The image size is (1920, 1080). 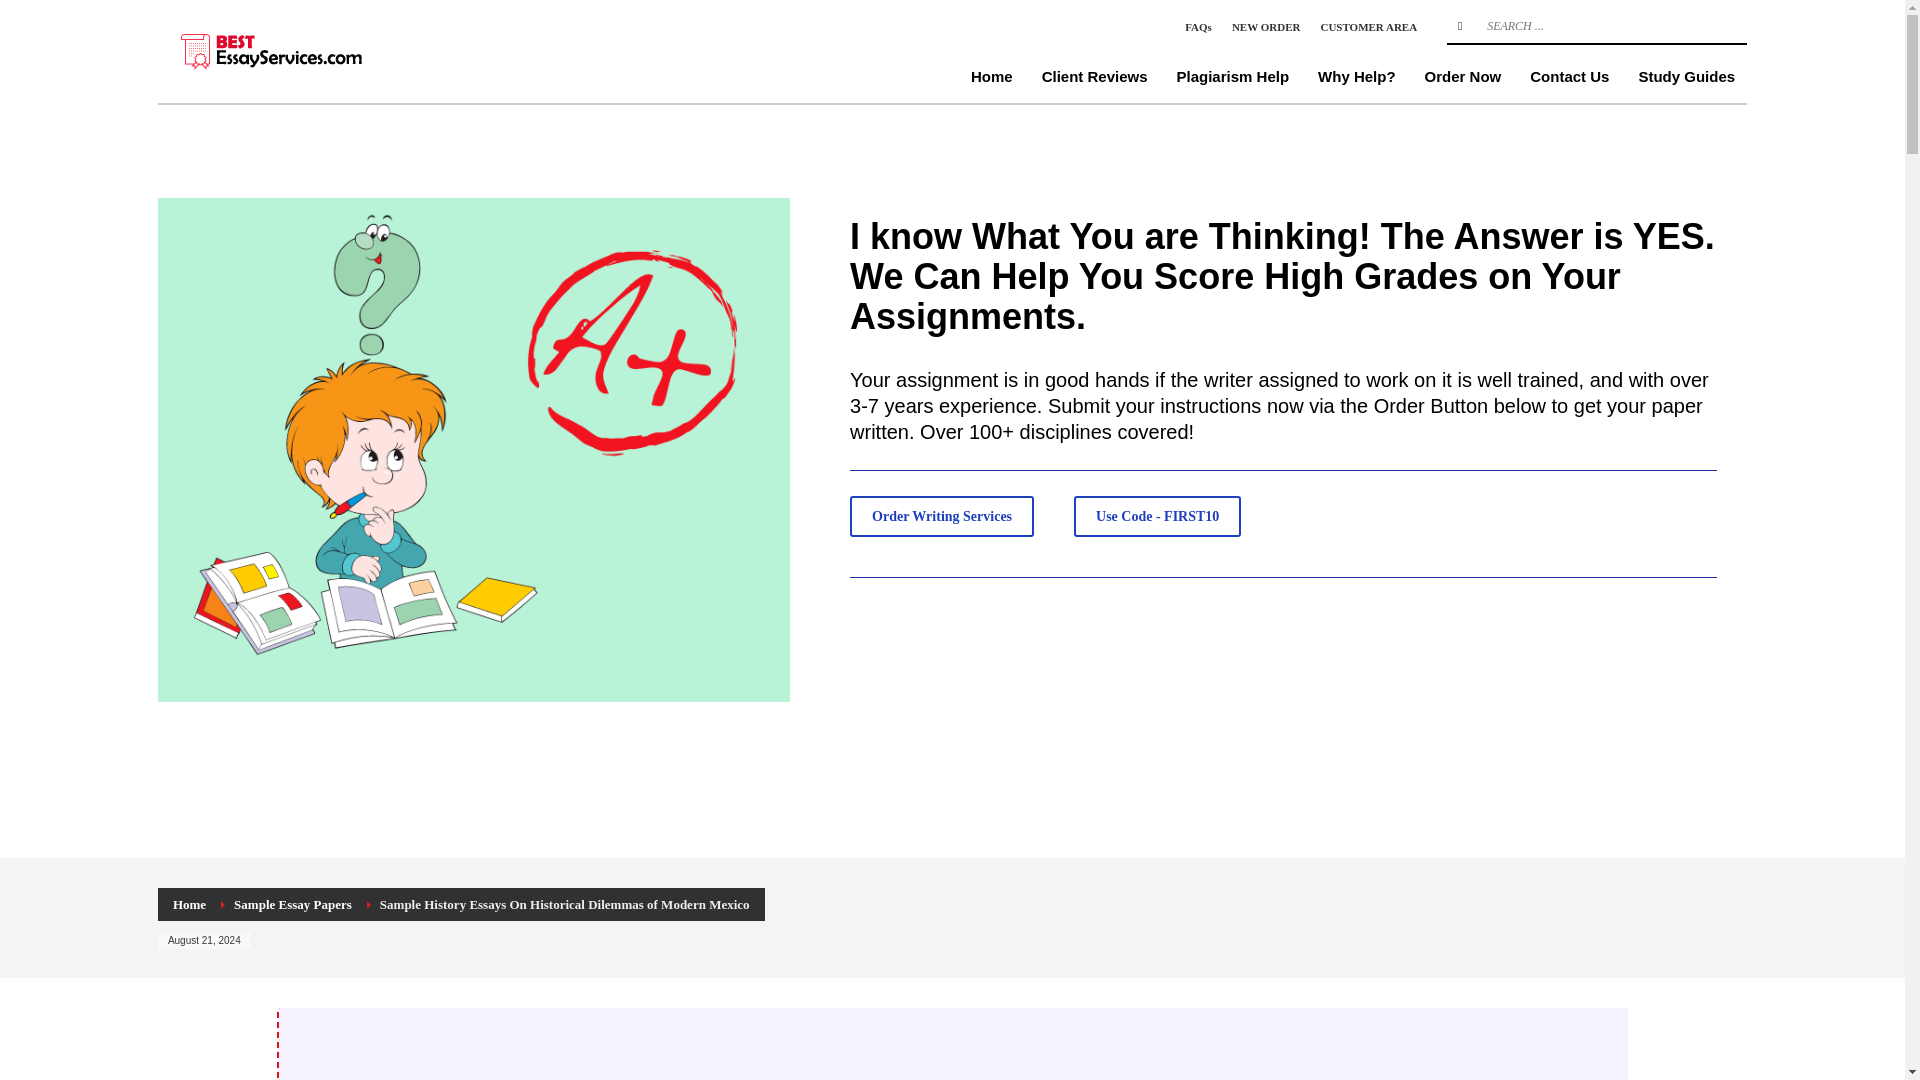 I want to click on Use Code - FIRST10, so click(x=1156, y=516).